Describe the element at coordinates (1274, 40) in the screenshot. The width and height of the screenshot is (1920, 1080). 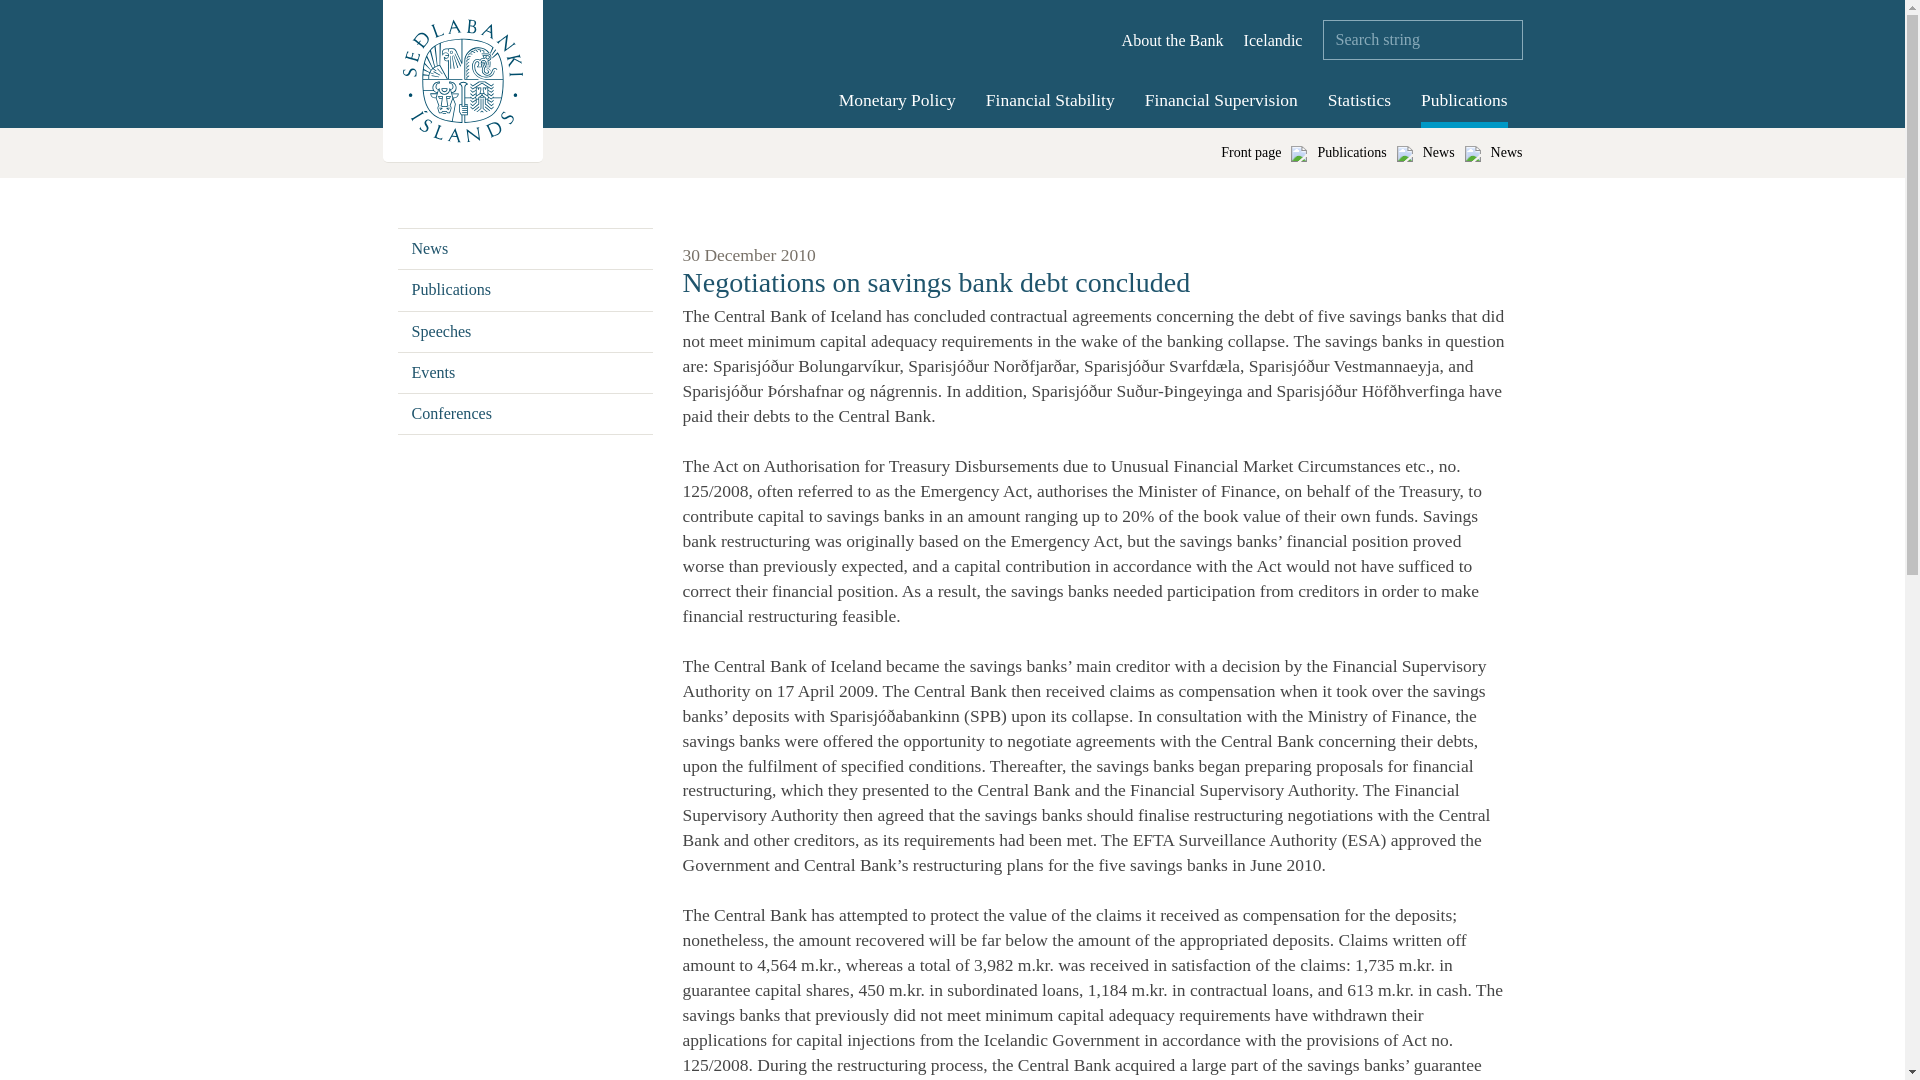
I see `Icelandic` at that location.